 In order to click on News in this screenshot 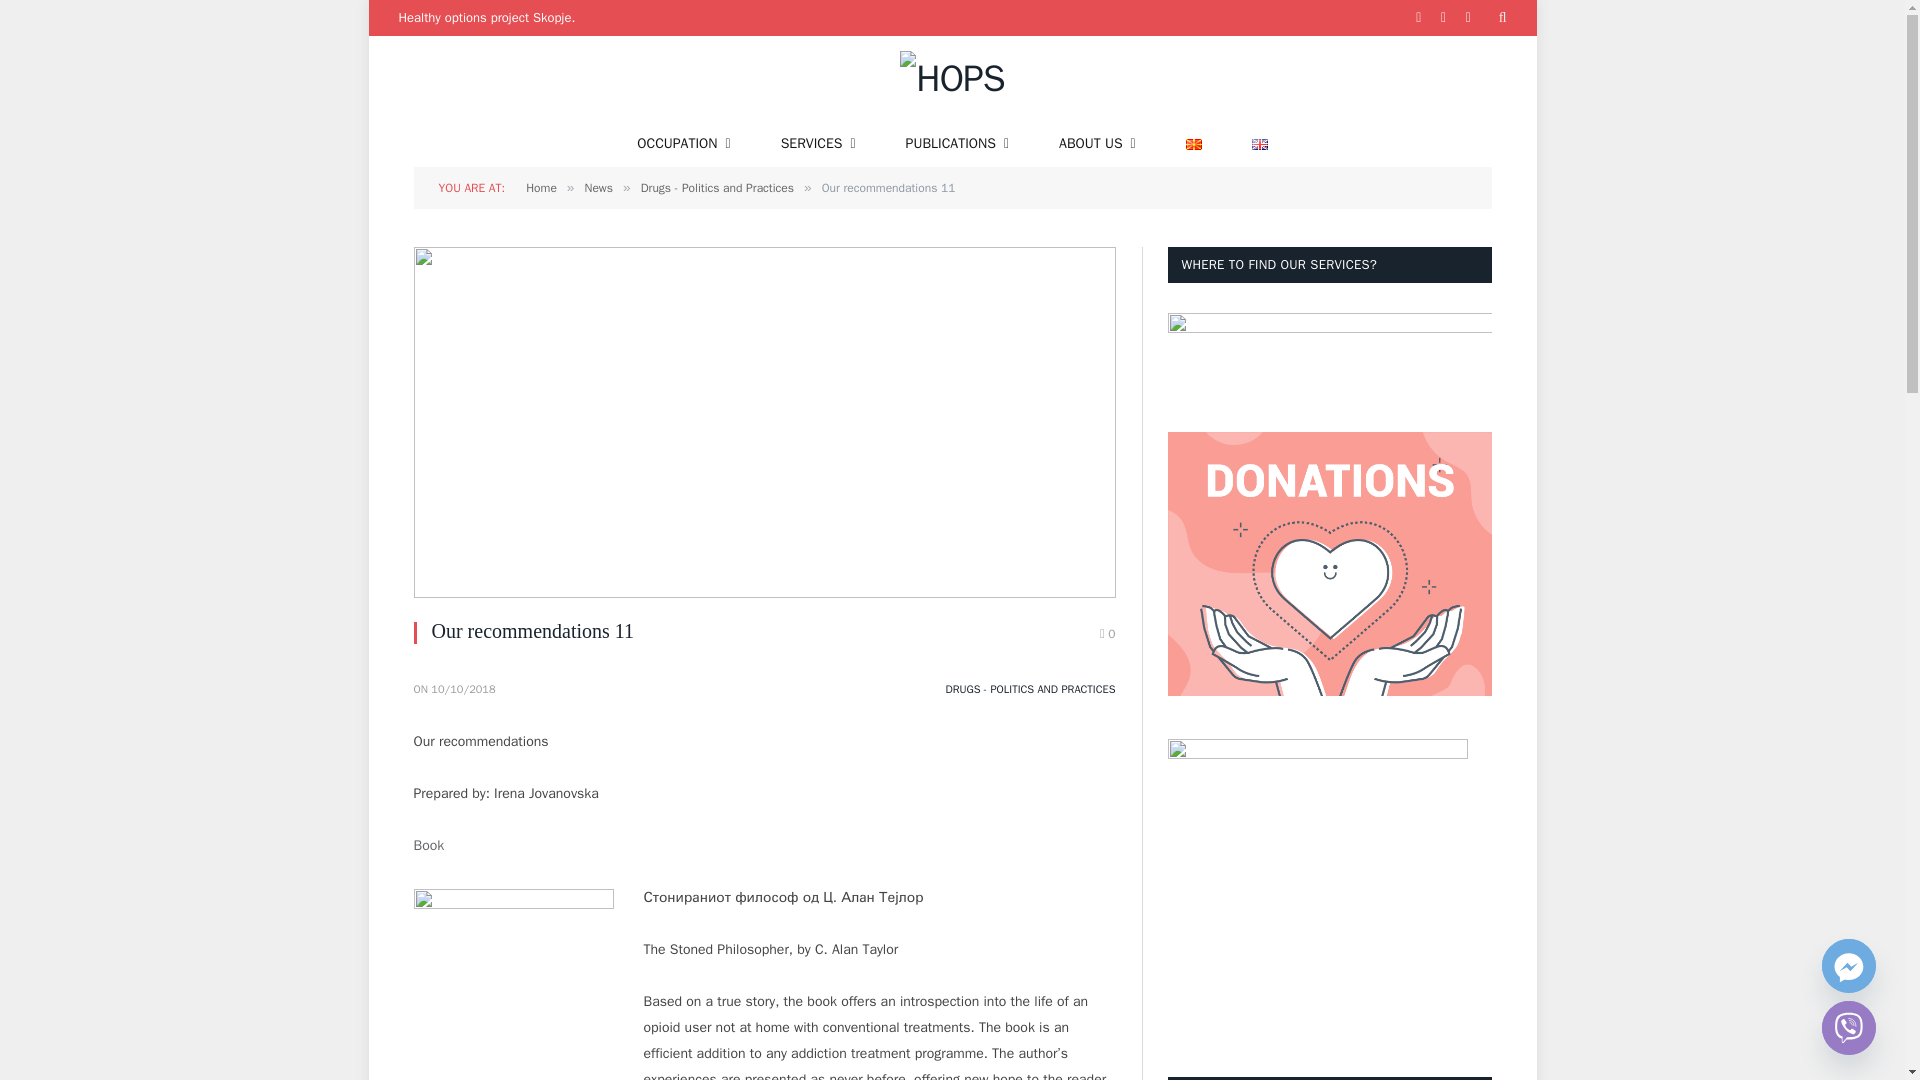, I will do `click(598, 188)`.